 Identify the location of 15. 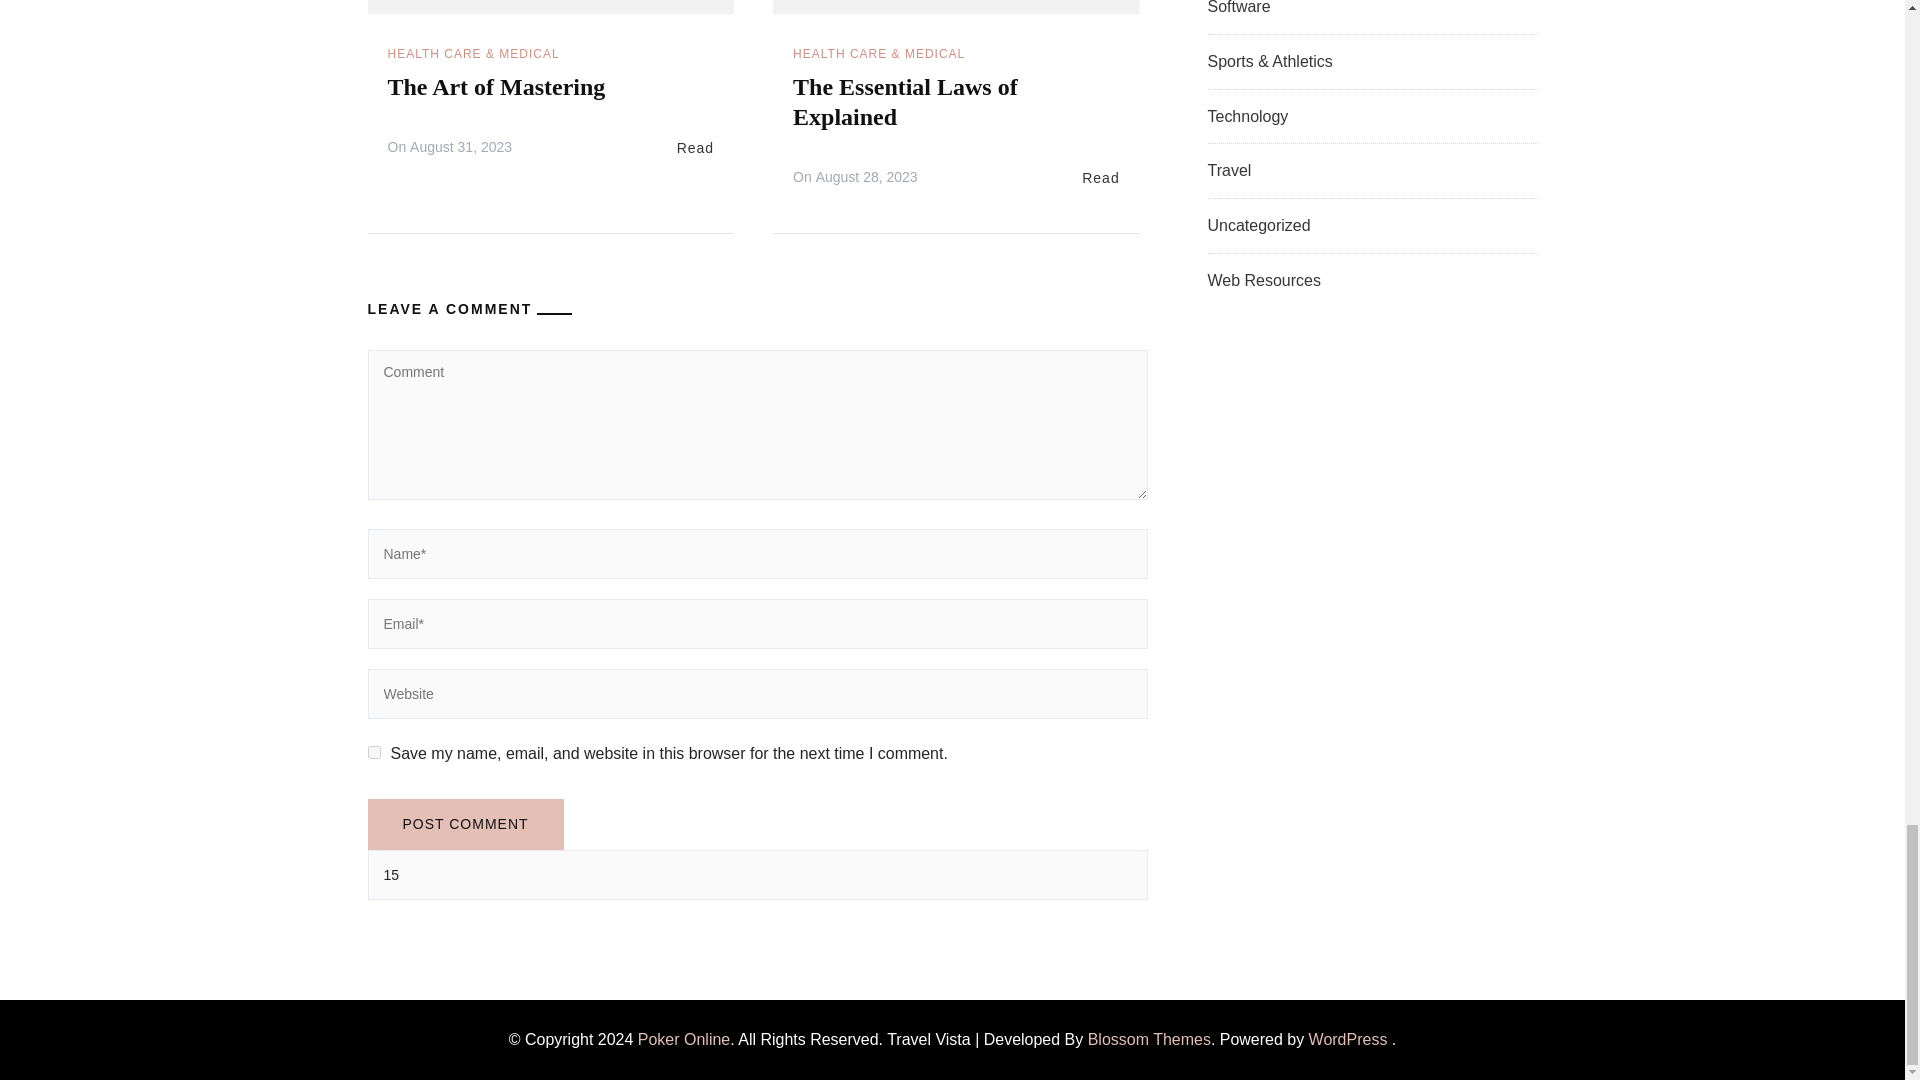
(758, 874).